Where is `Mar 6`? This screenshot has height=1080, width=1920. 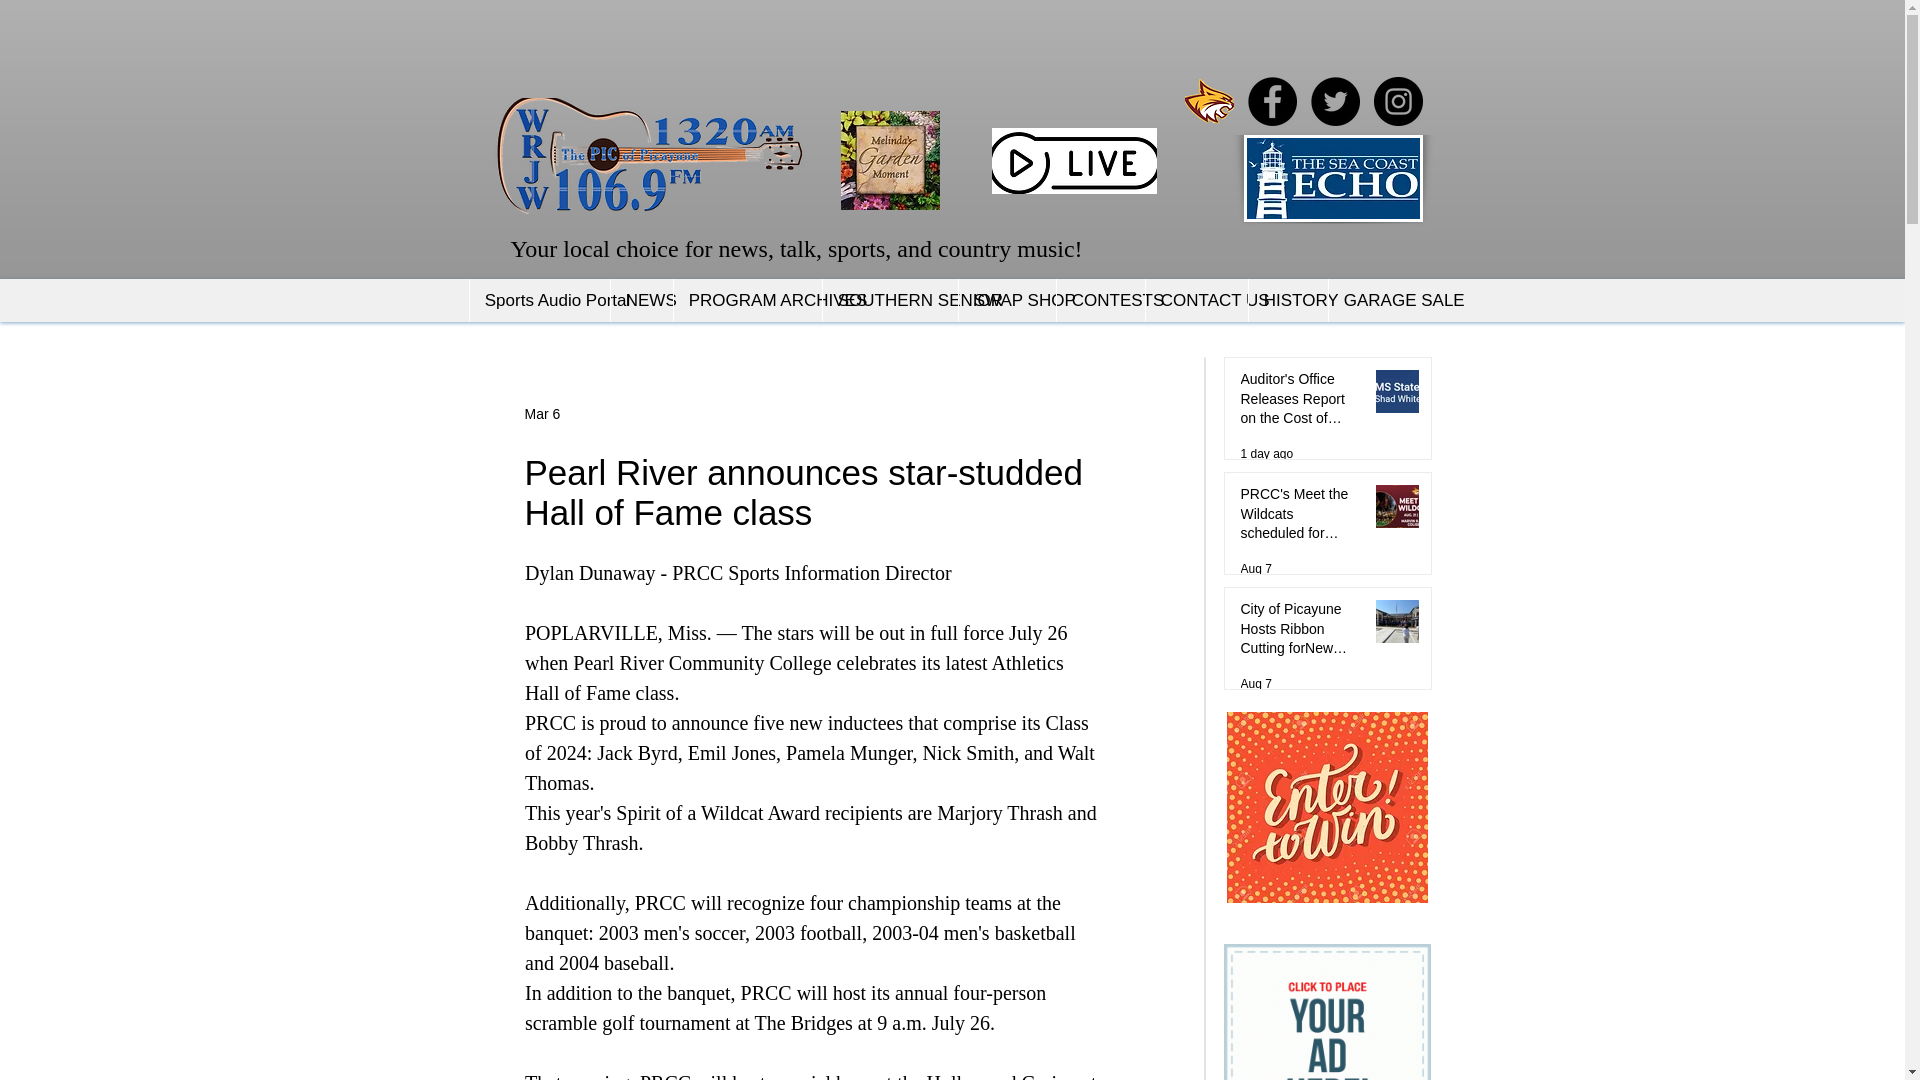
Mar 6 is located at coordinates (542, 414).